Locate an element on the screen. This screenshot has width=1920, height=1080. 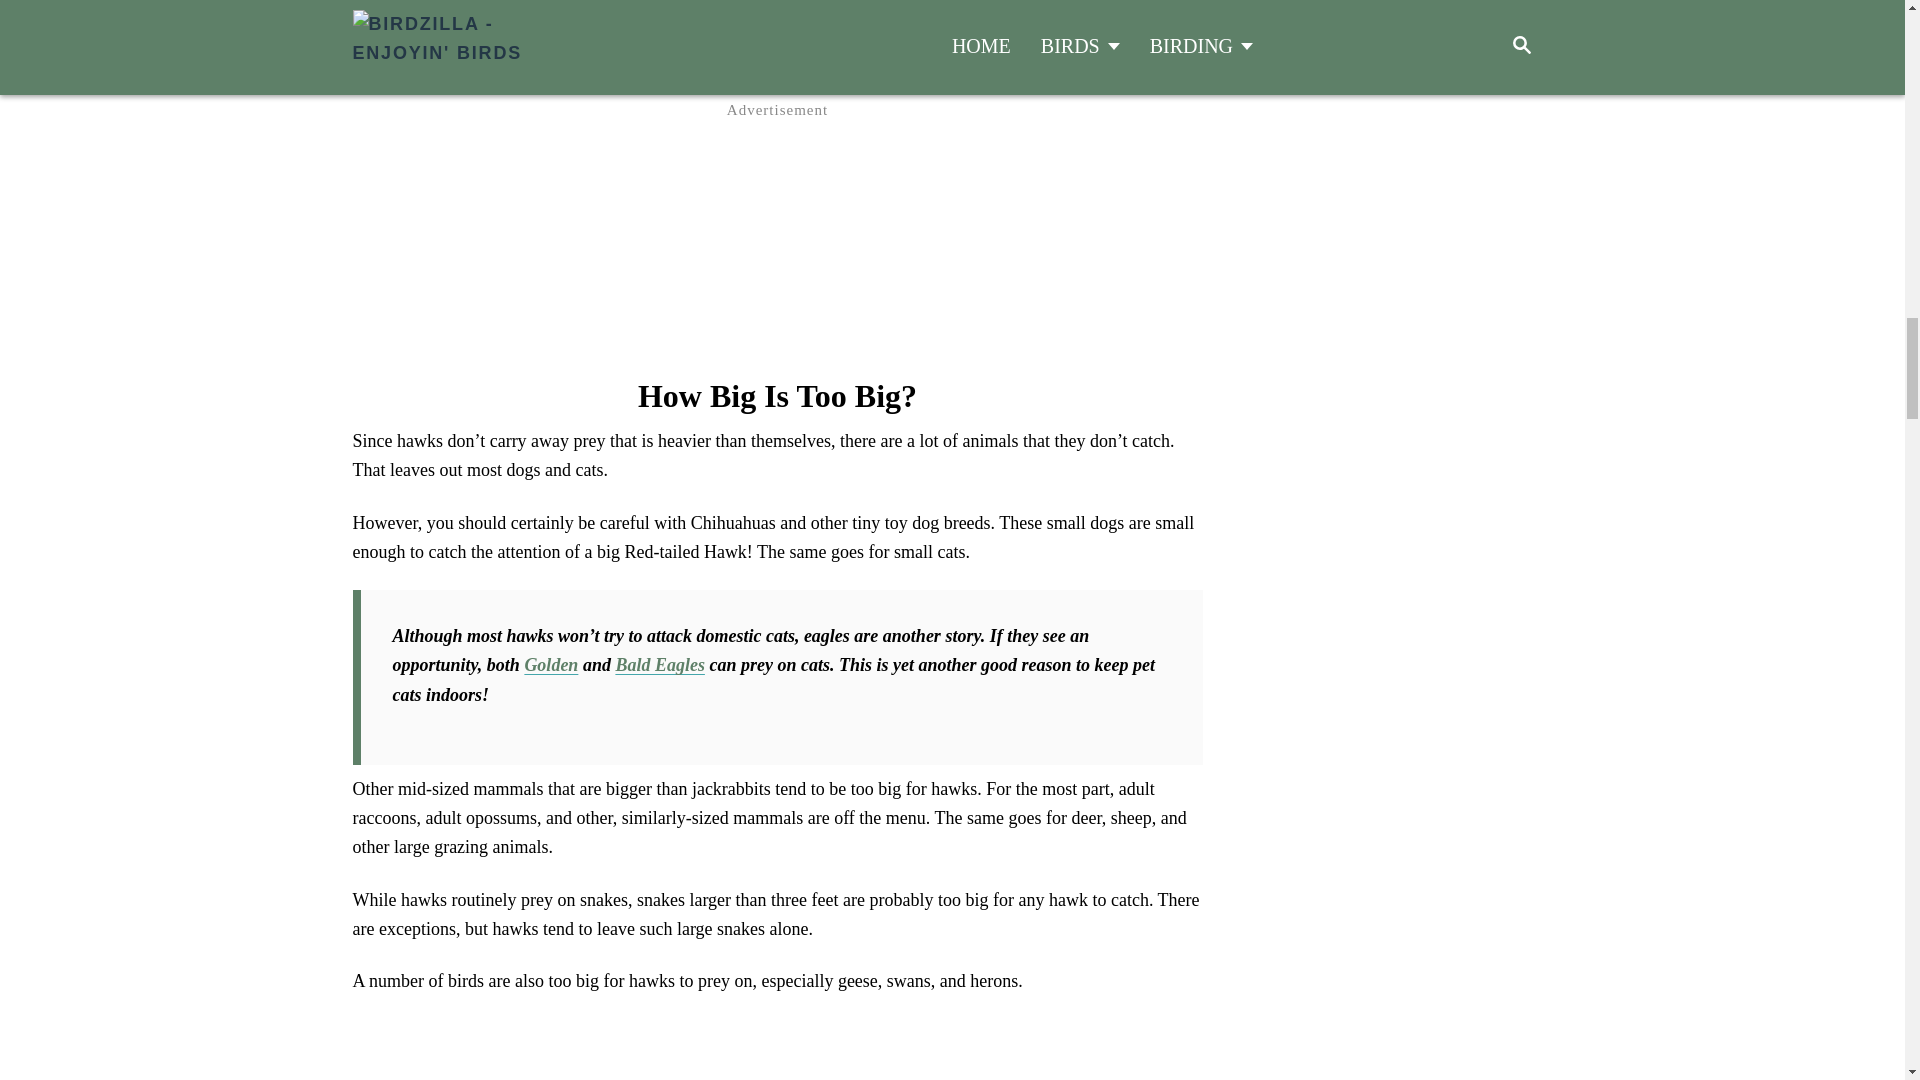
Bald Eagles is located at coordinates (659, 664).